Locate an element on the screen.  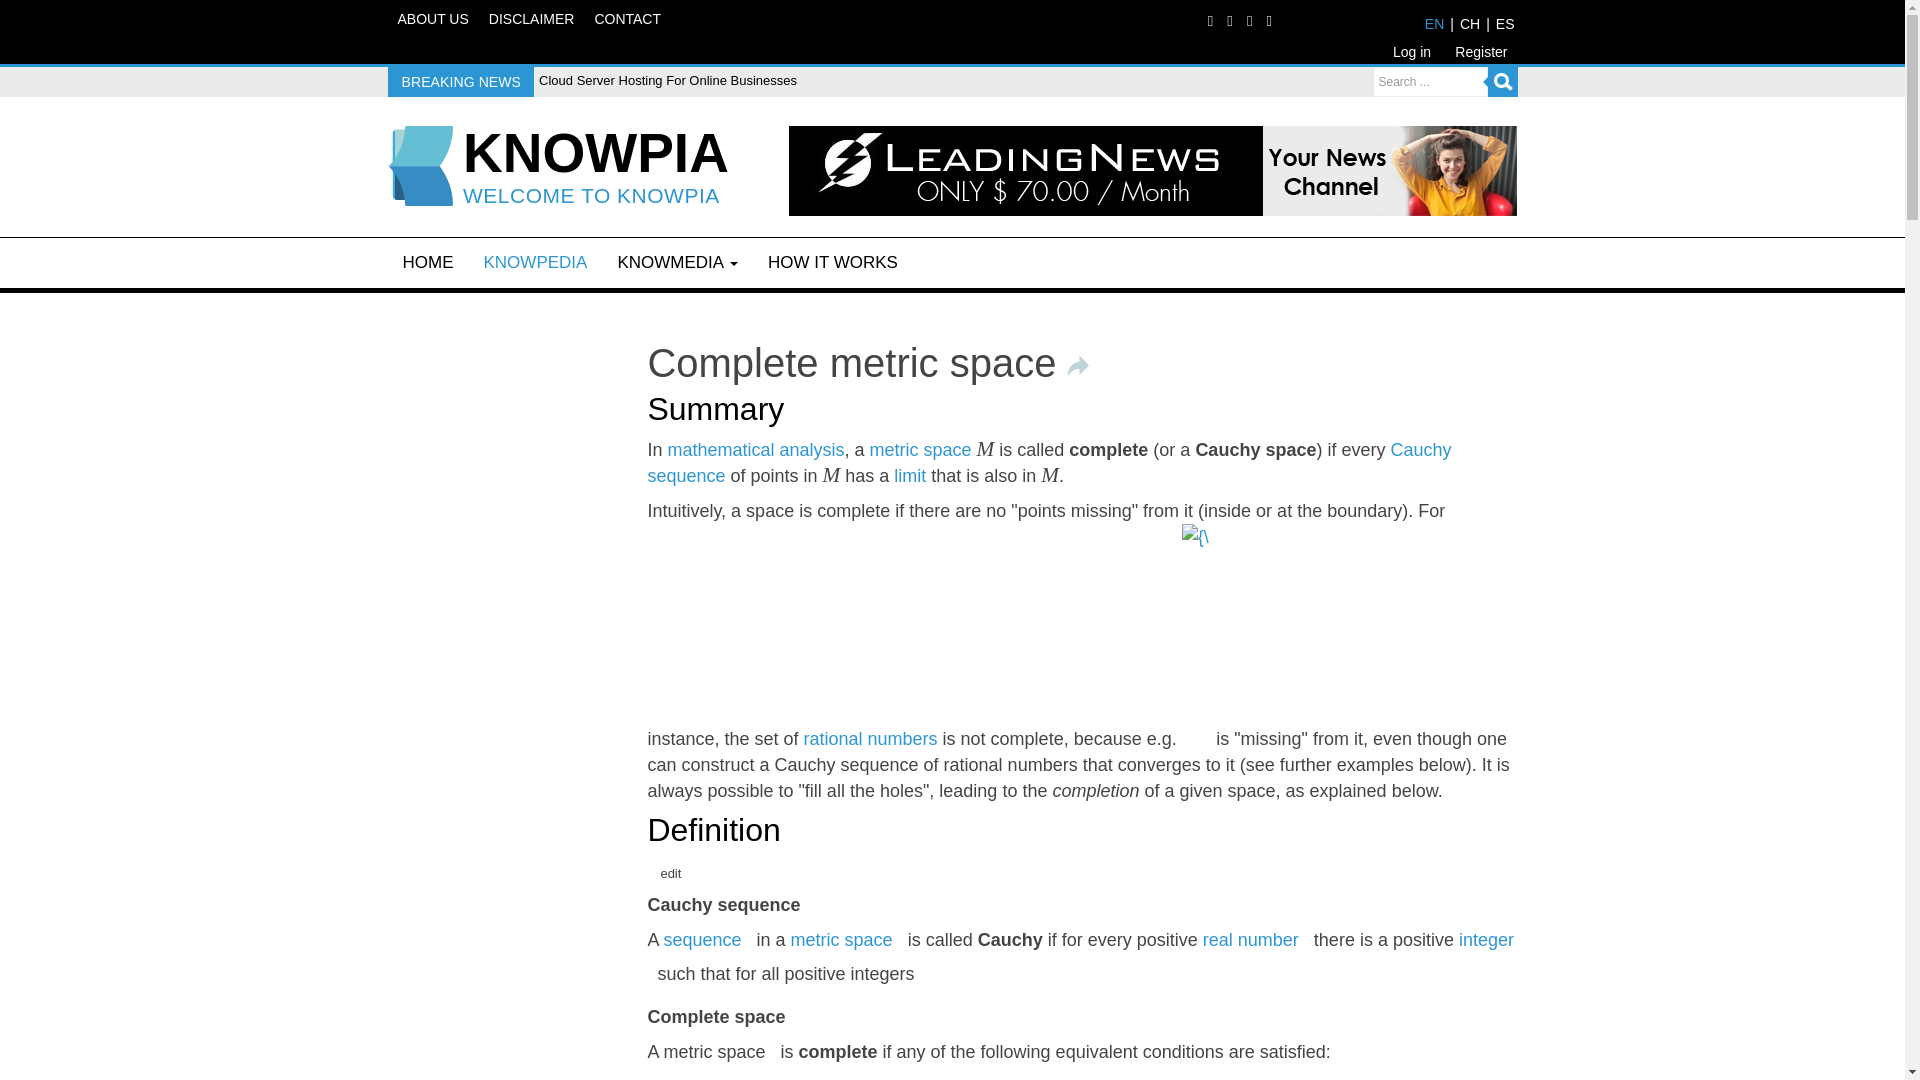
Mathematical analysis is located at coordinates (755, 450).